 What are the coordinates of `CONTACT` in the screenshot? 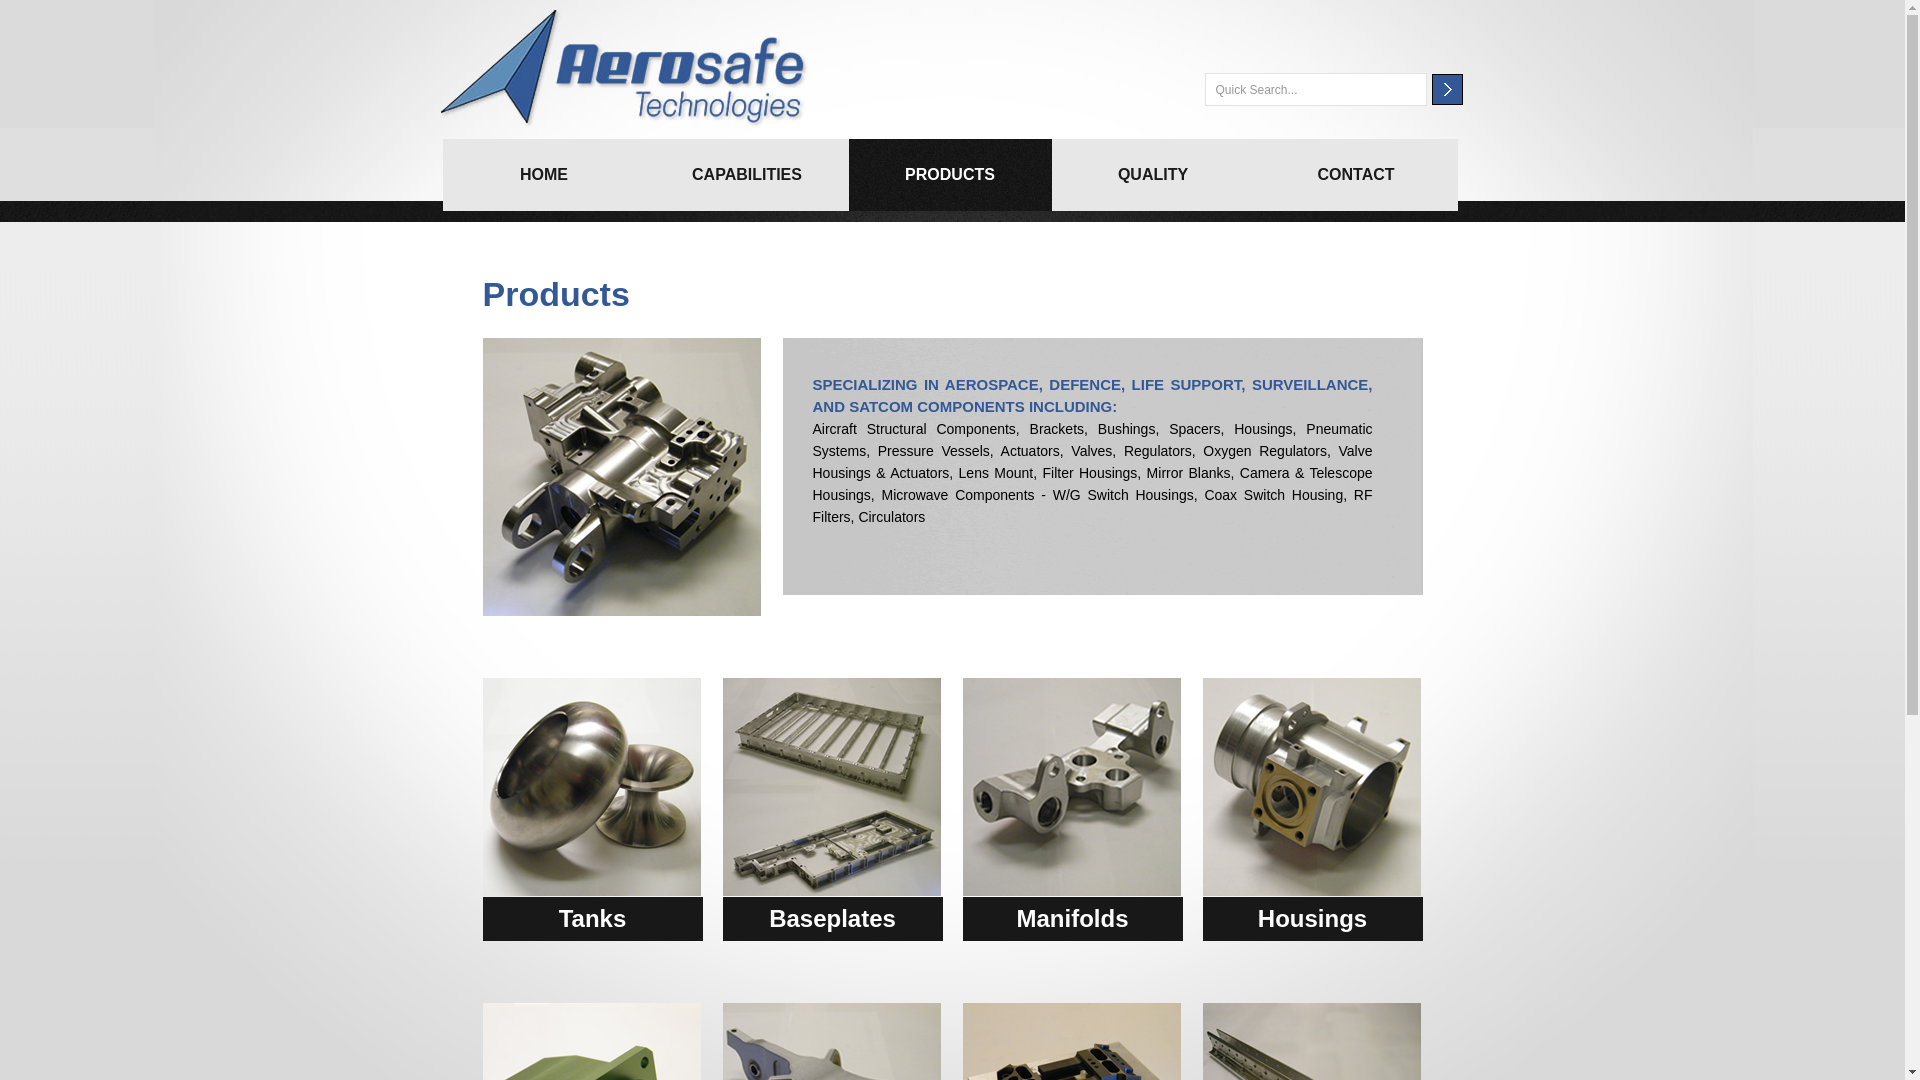 It's located at (1356, 175).